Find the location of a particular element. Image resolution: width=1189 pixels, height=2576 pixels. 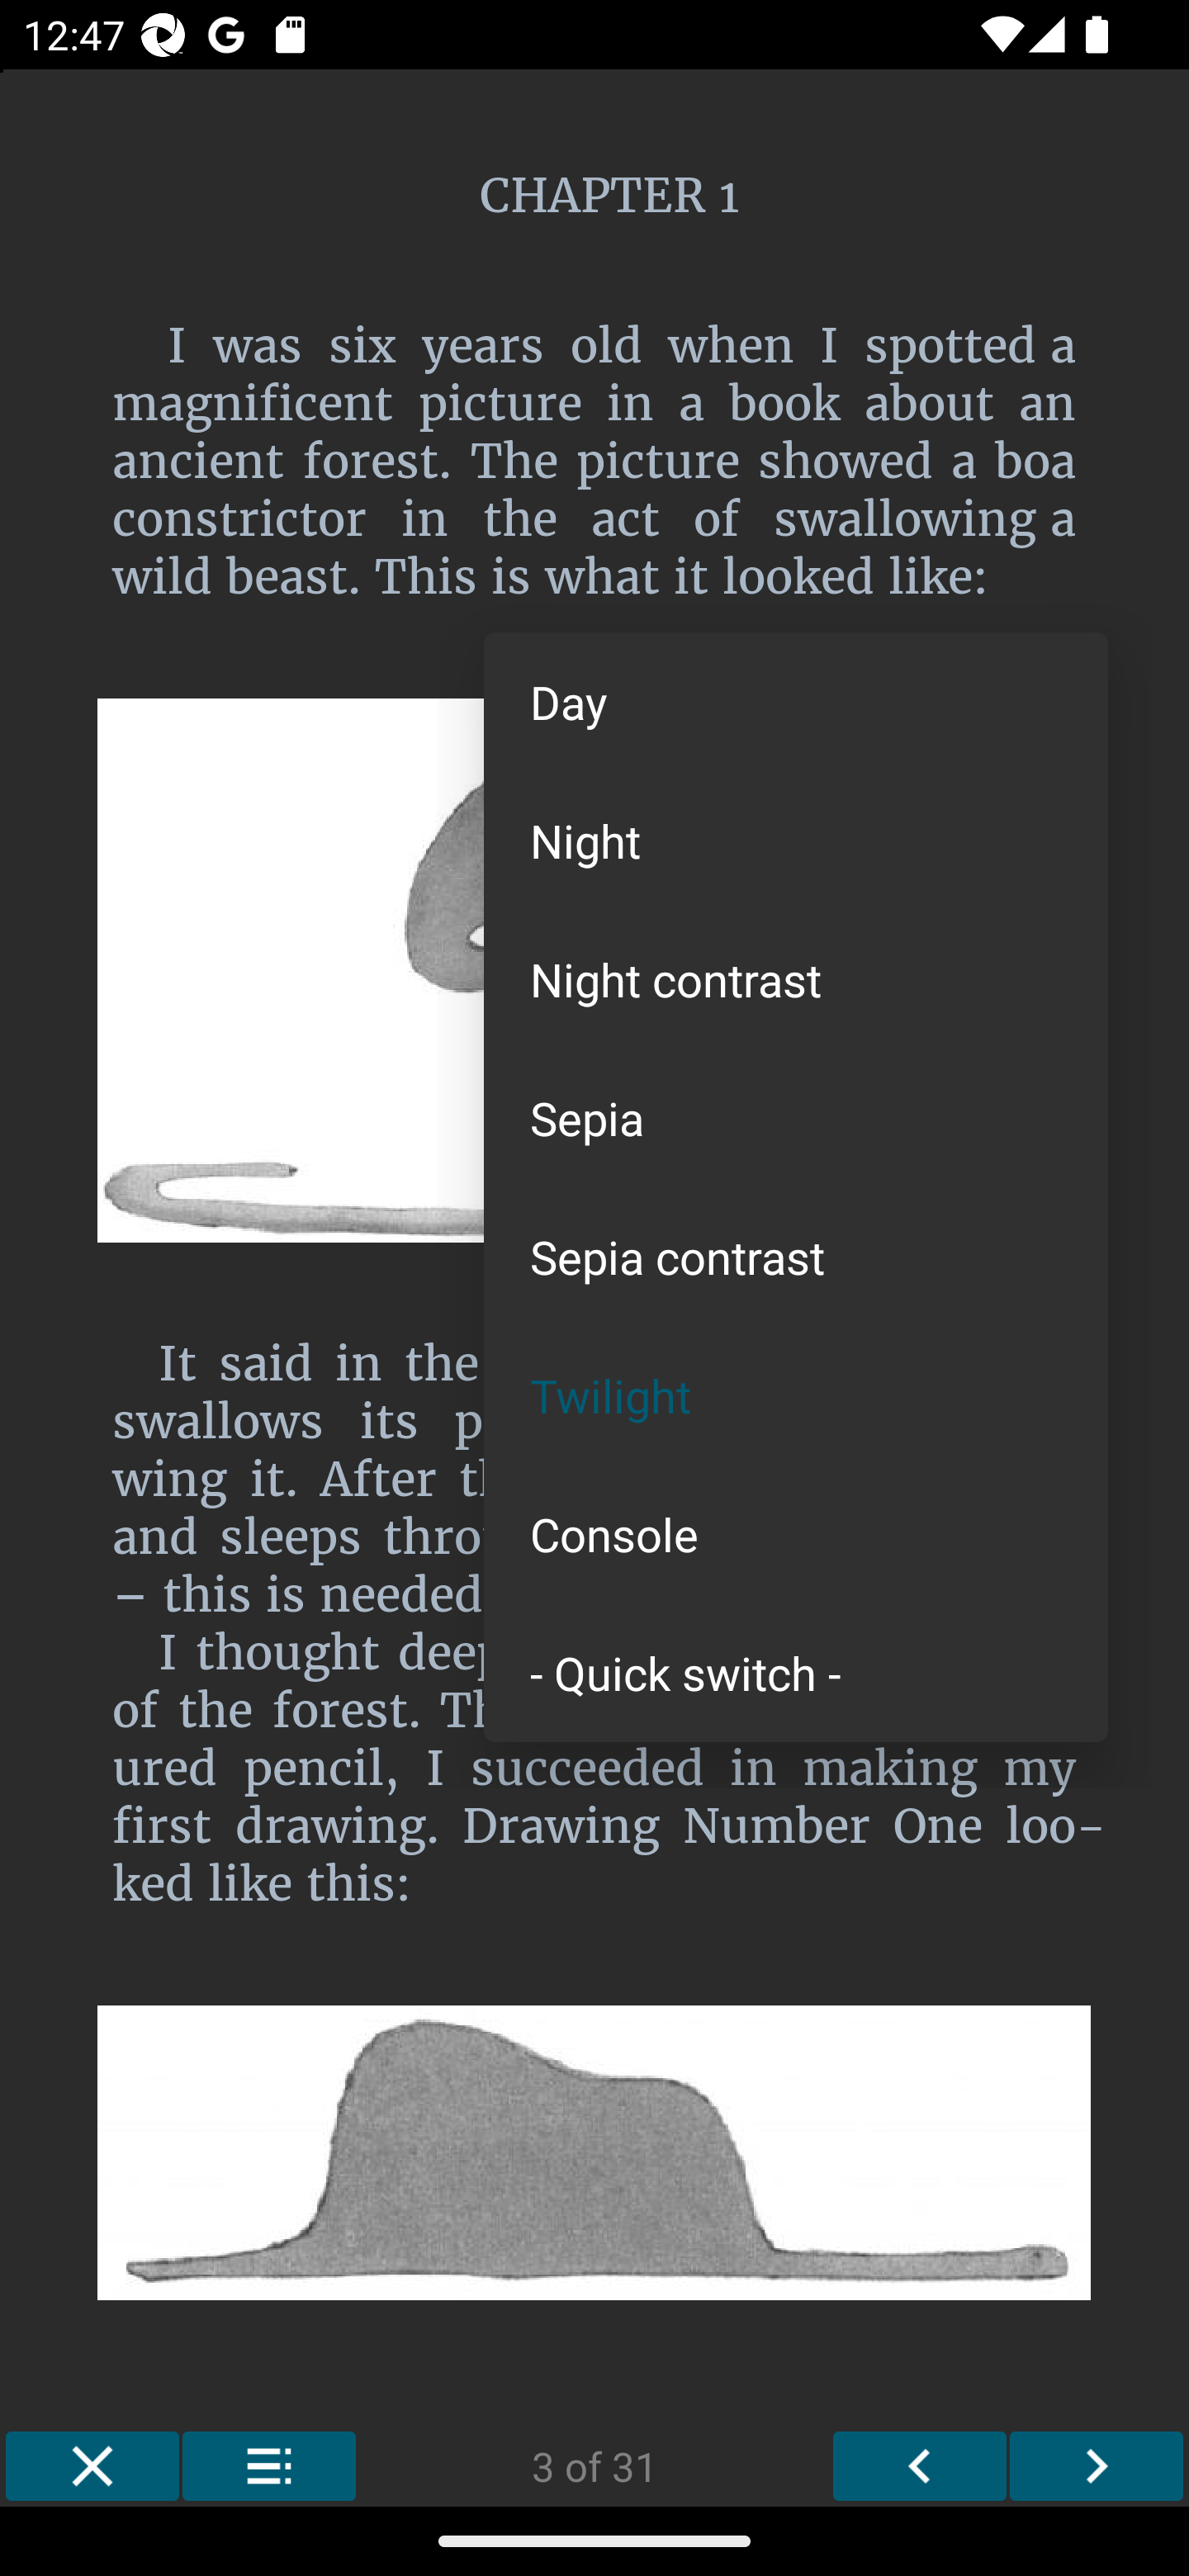

Sepia contrast is located at coordinates (796, 1257).